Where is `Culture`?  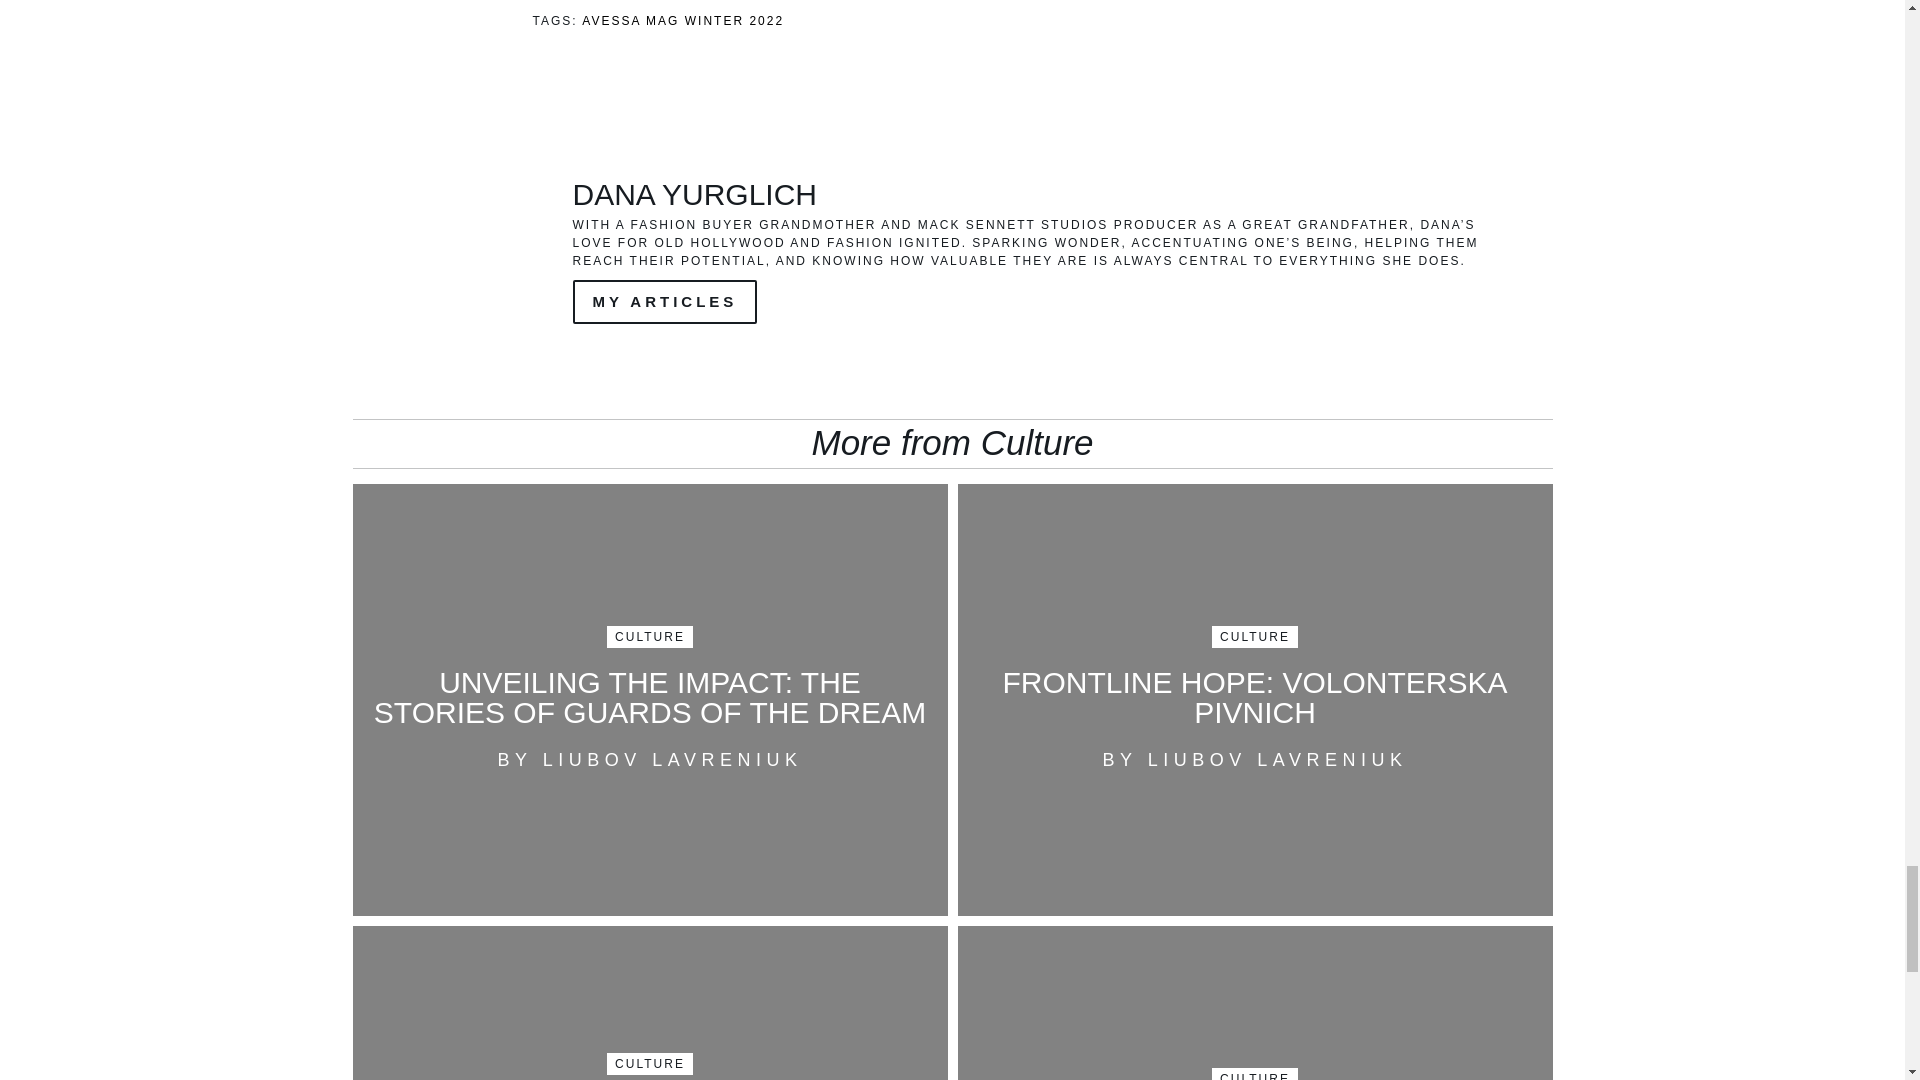
Culture is located at coordinates (1038, 442).